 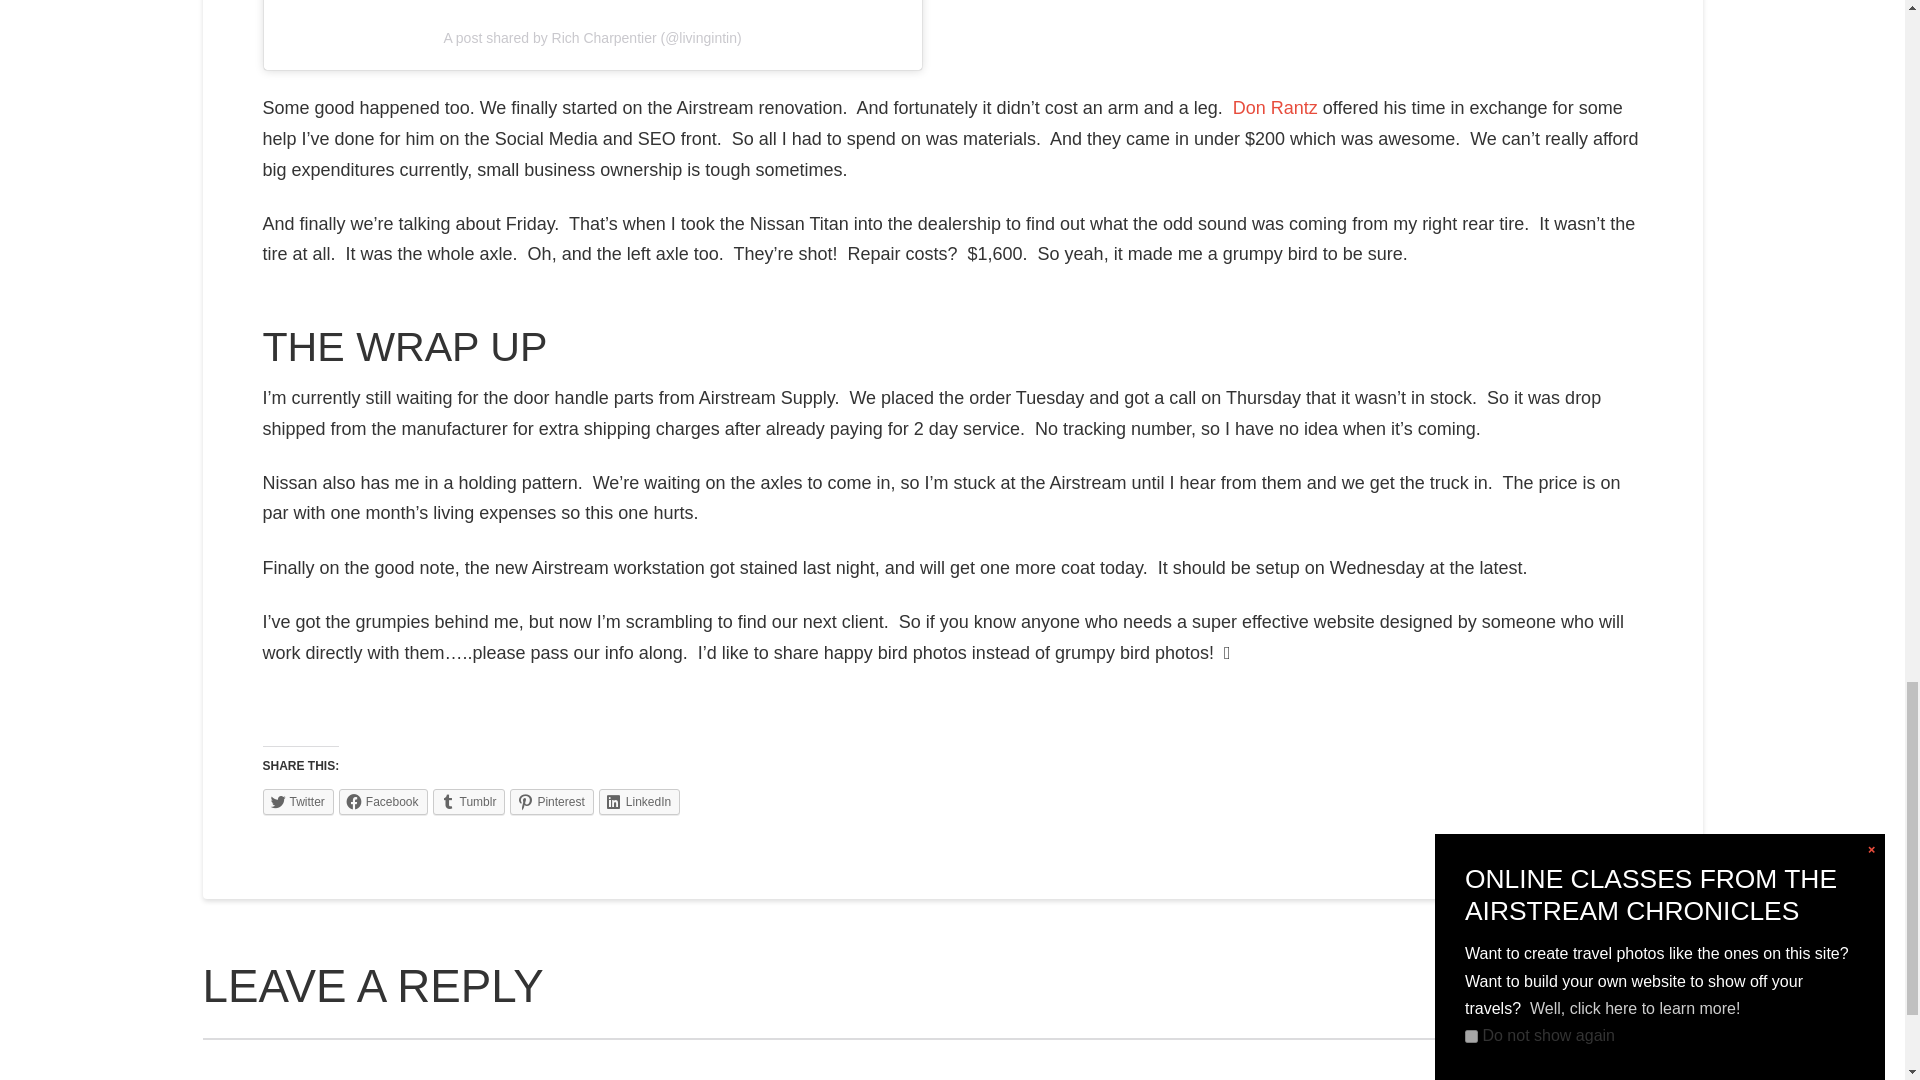 What do you see at coordinates (296, 802) in the screenshot?
I see `Click to share on Twitter` at bounding box center [296, 802].